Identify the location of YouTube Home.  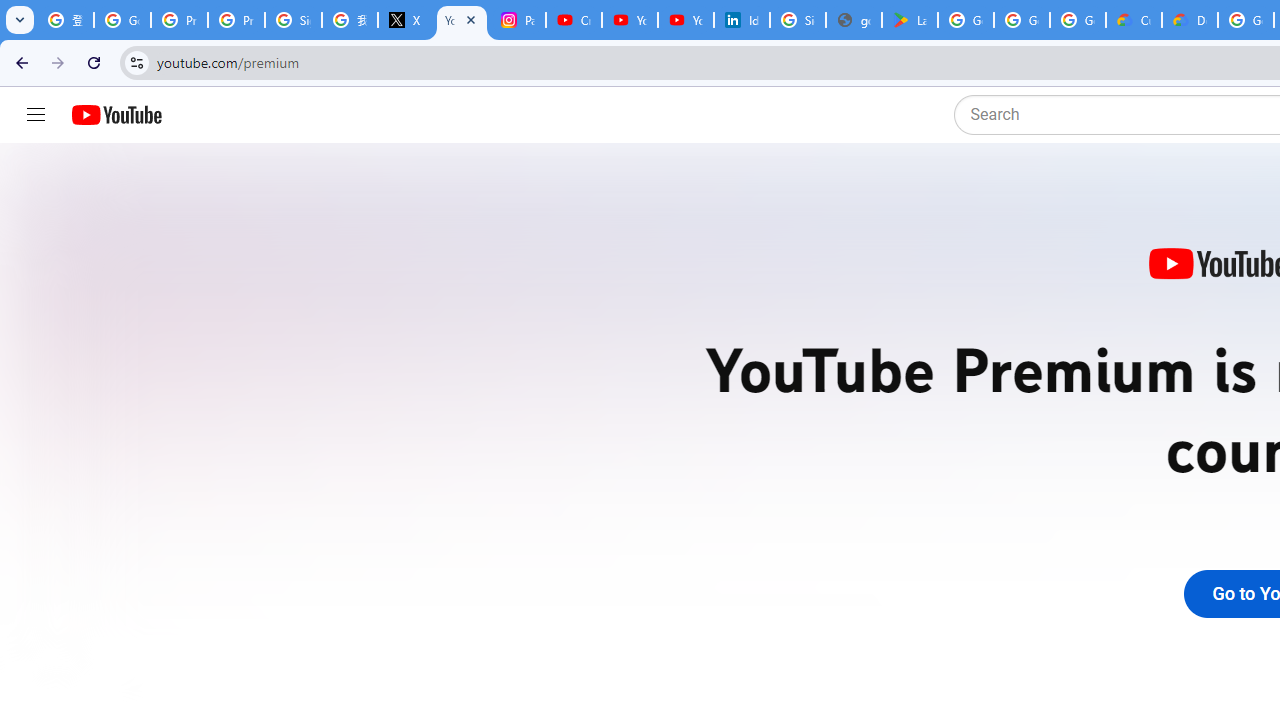
(116, 115).